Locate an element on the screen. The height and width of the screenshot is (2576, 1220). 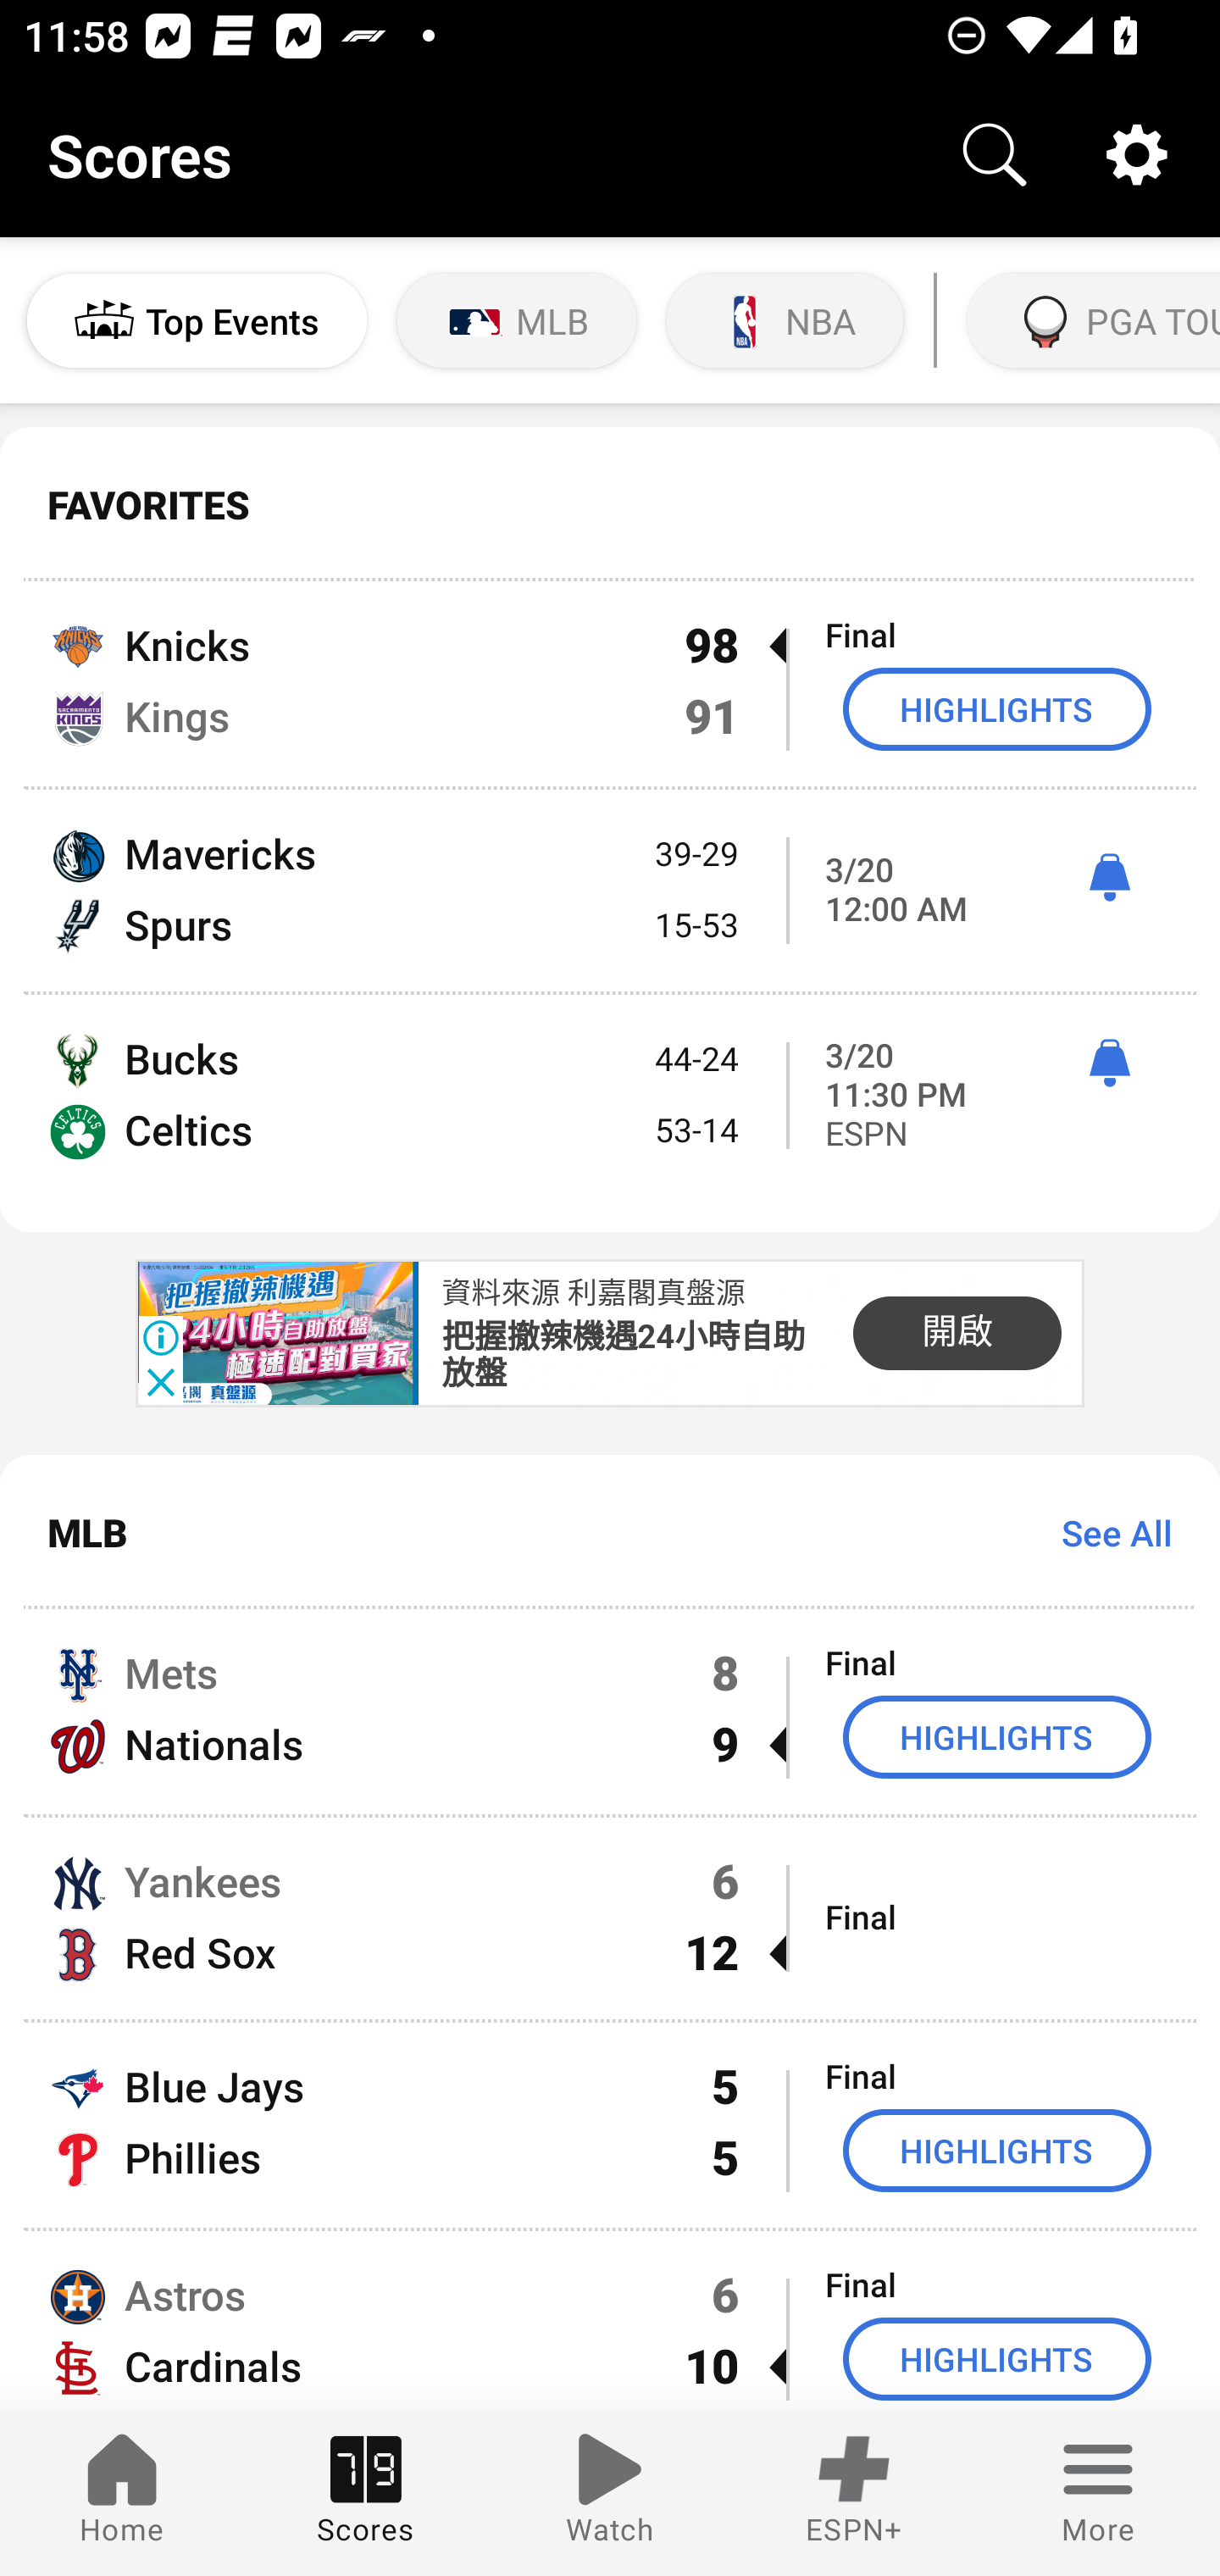
ì is located at coordinates (1109, 878).